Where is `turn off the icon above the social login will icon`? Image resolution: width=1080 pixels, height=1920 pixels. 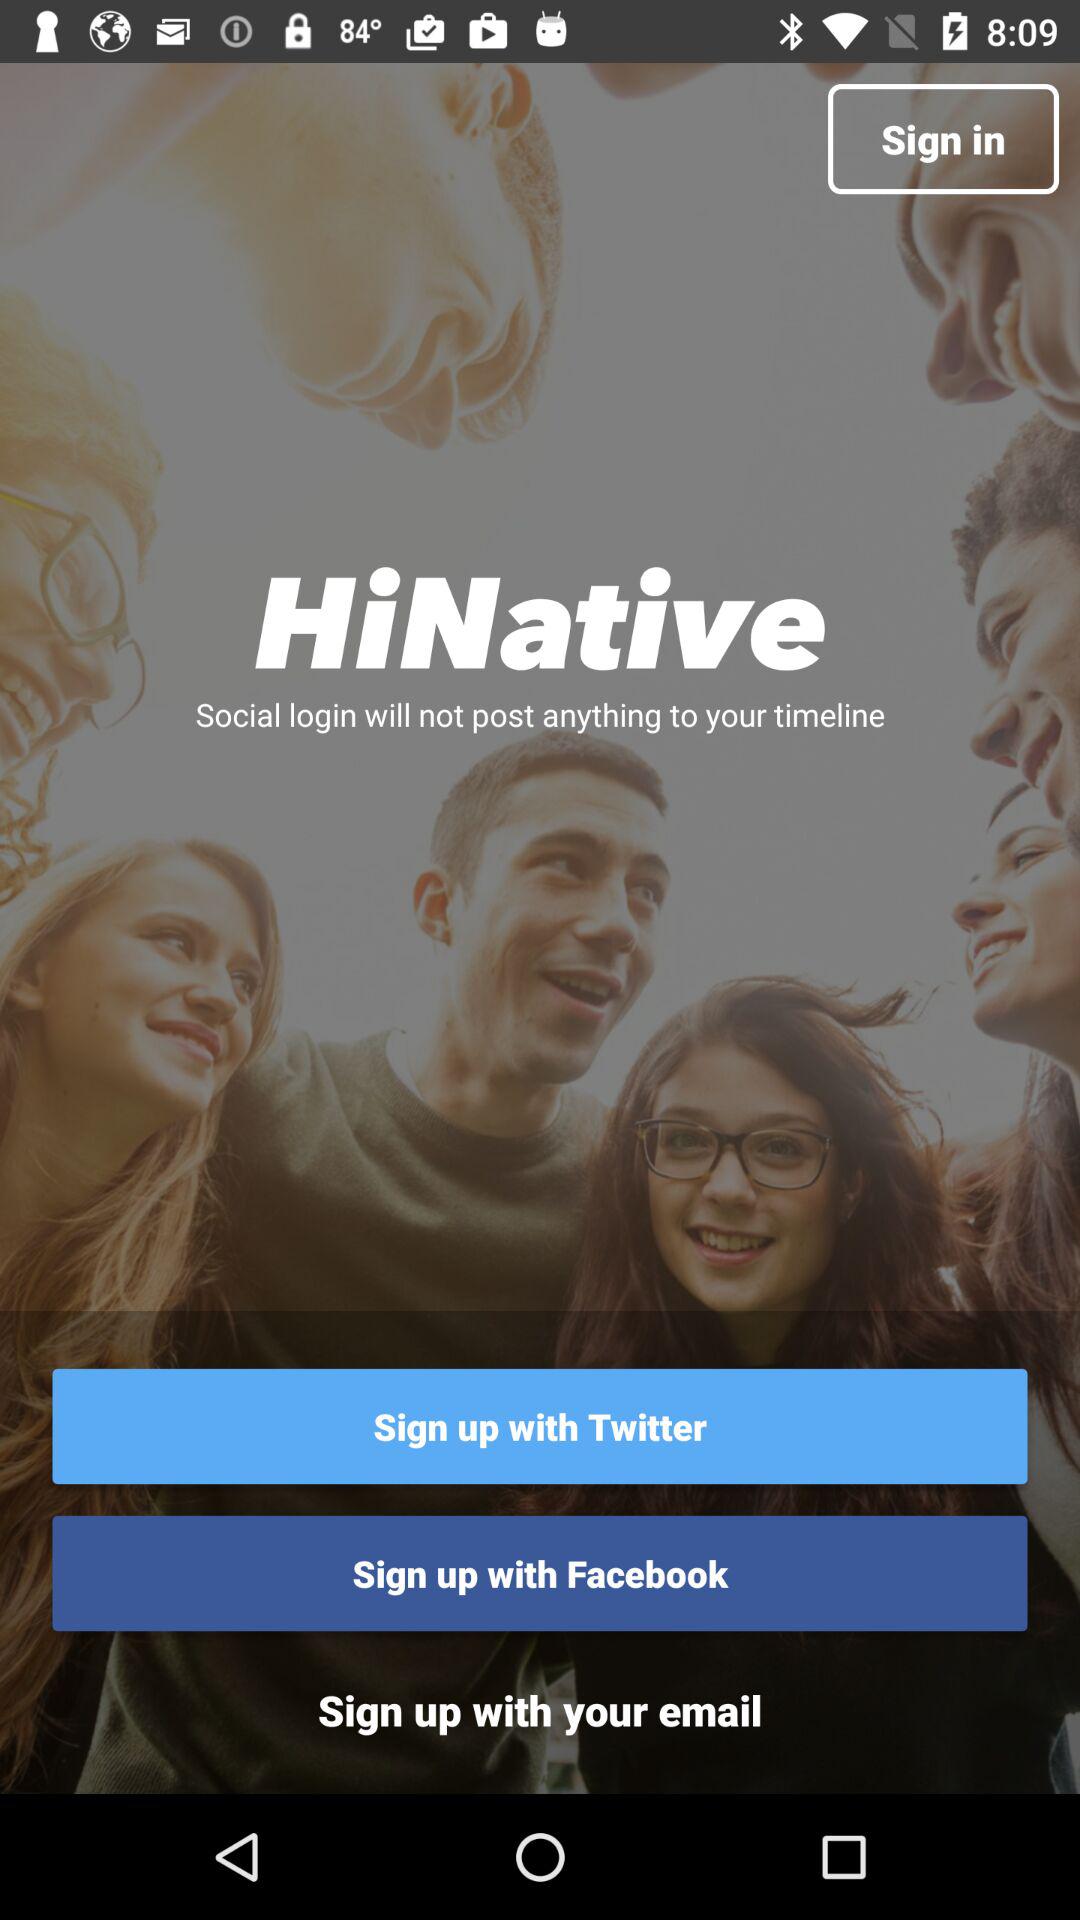
turn off the icon above the social login will icon is located at coordinates (540, 618).